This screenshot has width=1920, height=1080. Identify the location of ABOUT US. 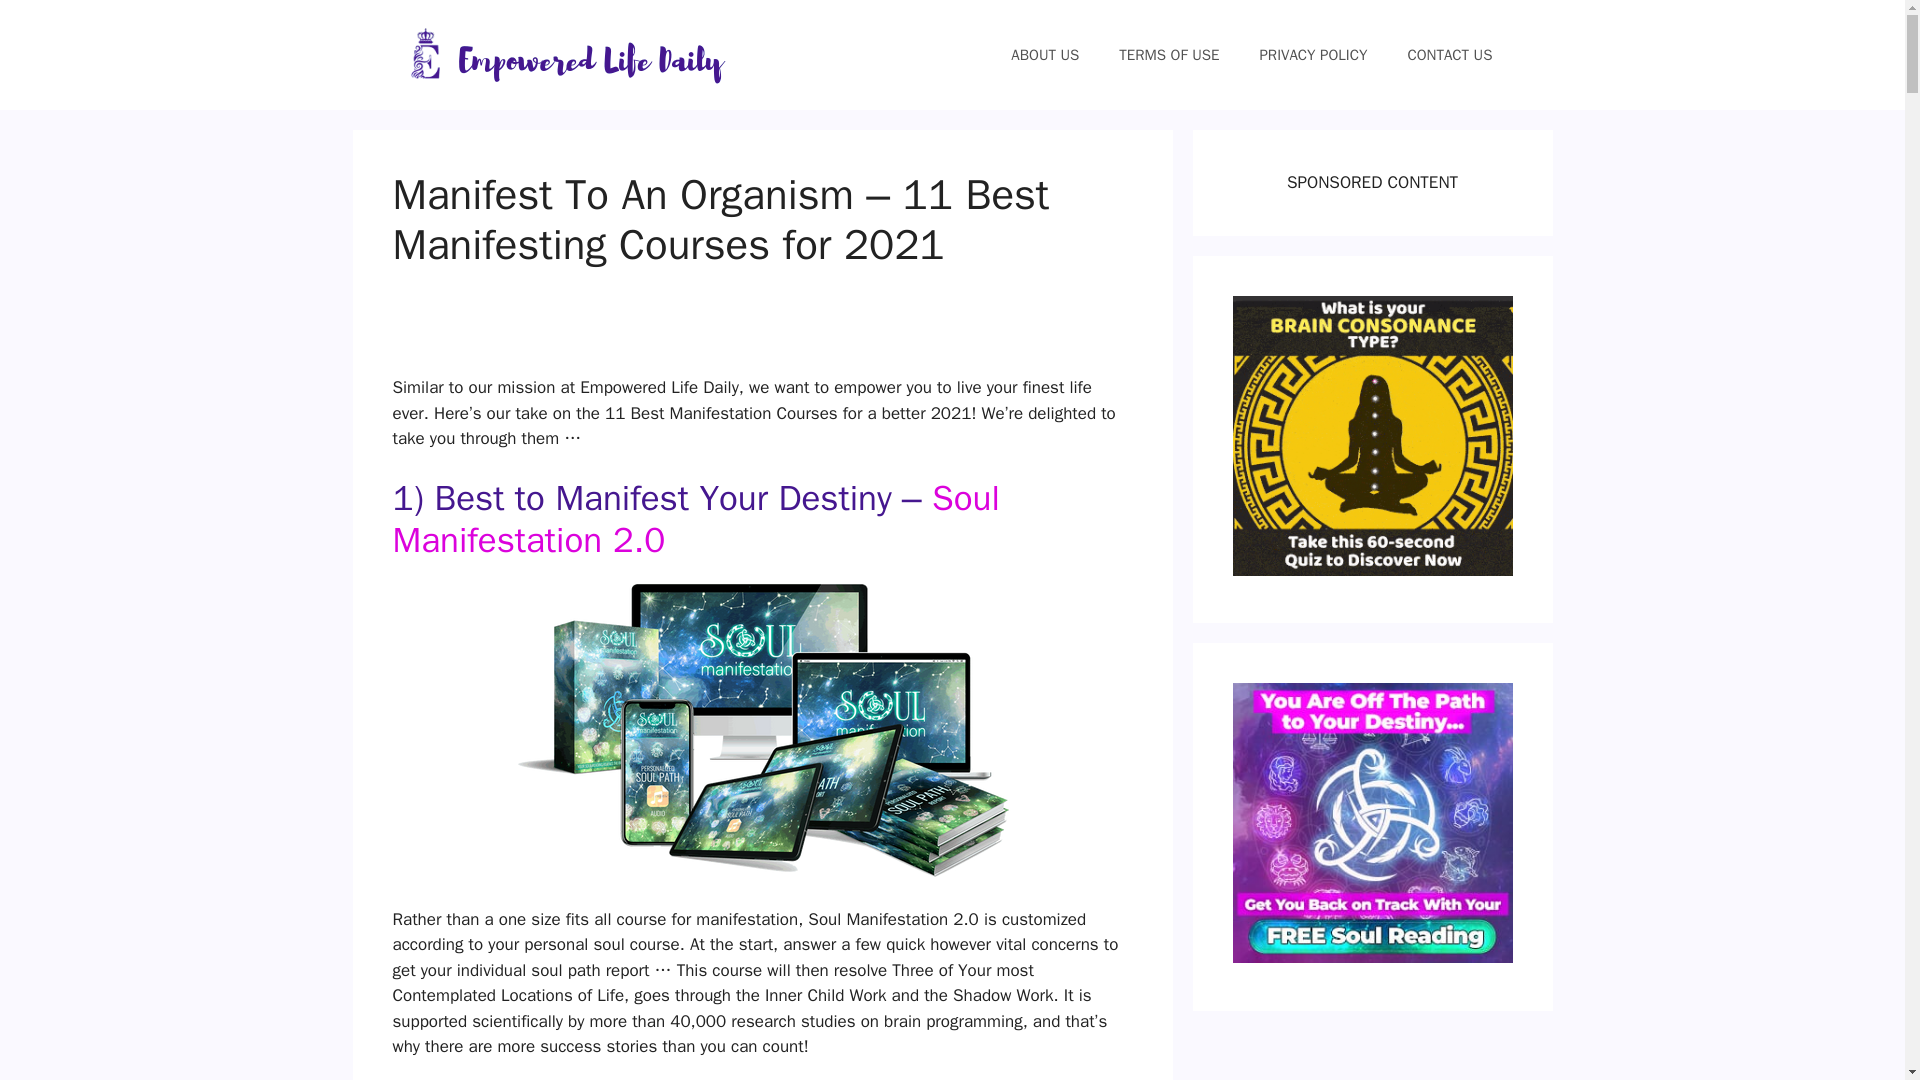
(1044, 54).